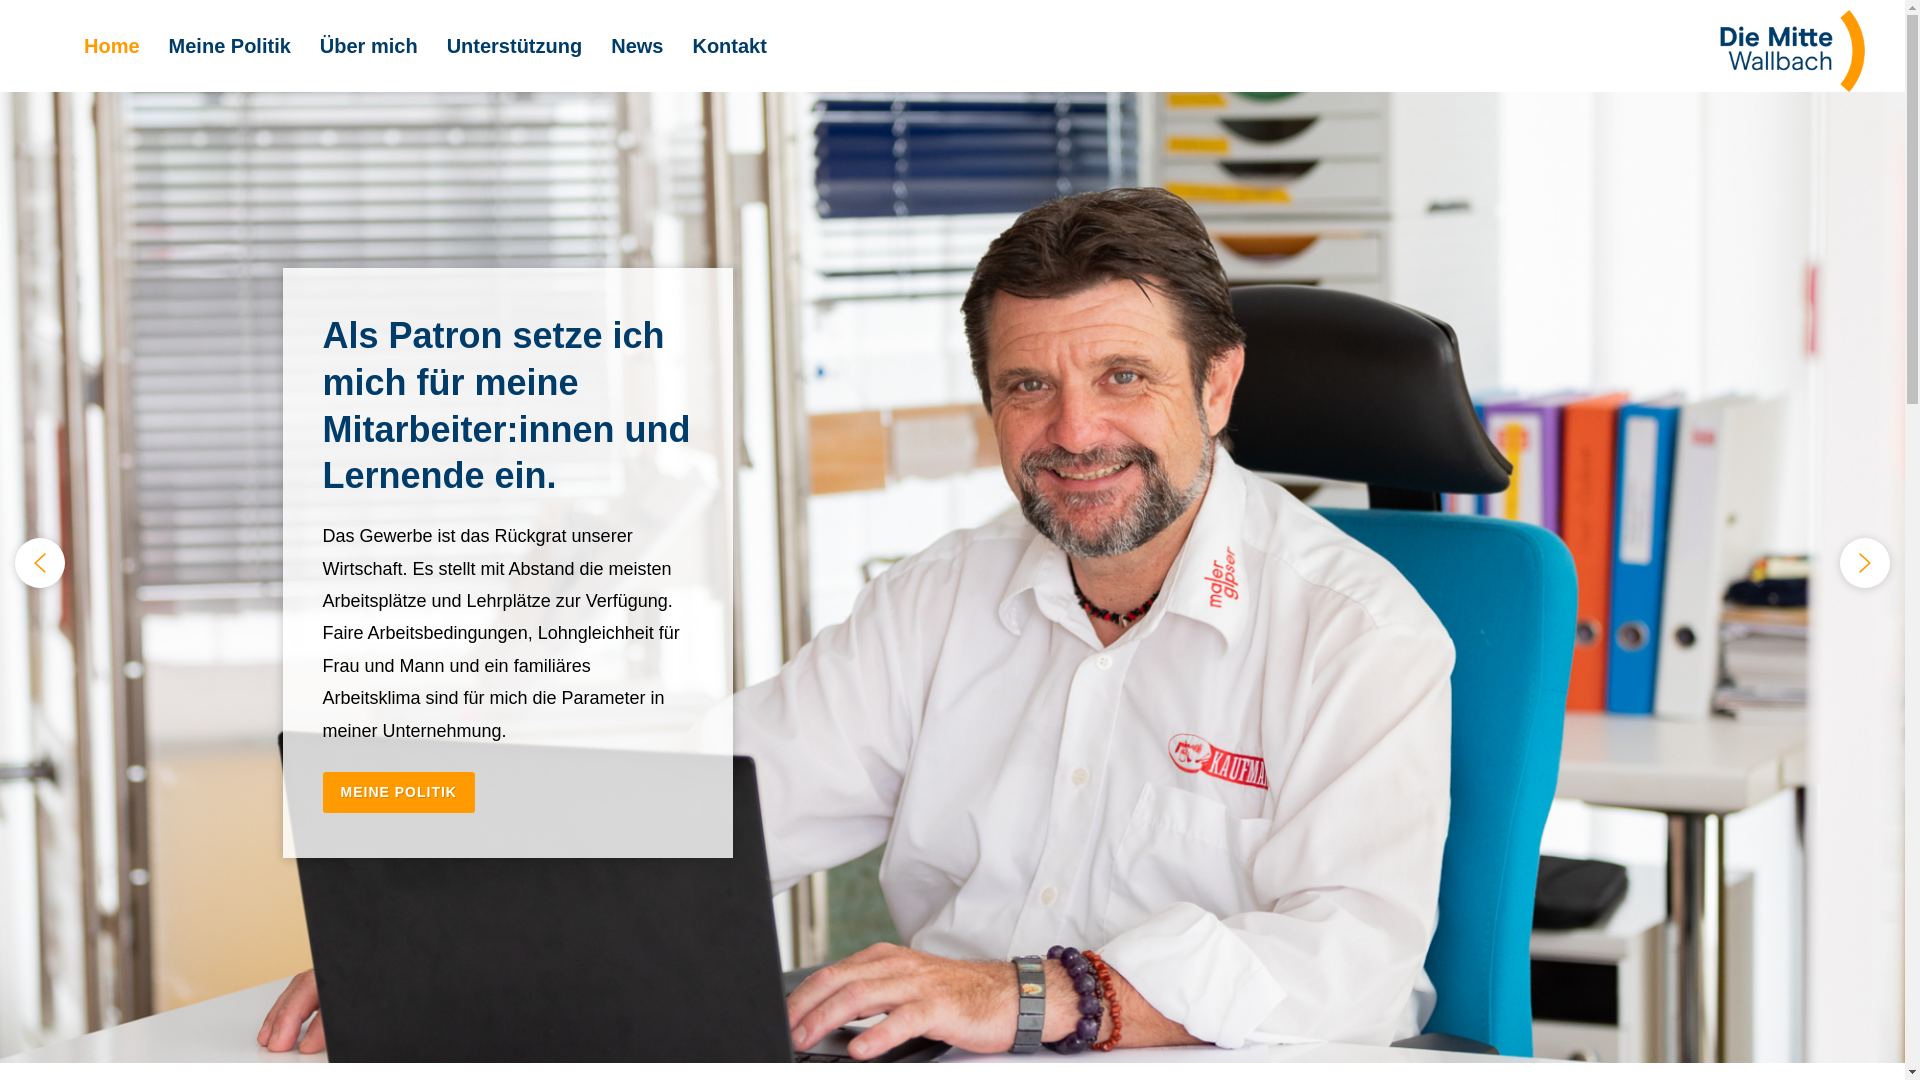 This screenshot has height=1080, width=1920. Describe the element at coordinates (1792, 51) in the screenshot. I see `Logo_RGB_Die_Mitte_Wallbach_120angepasst` at that location.